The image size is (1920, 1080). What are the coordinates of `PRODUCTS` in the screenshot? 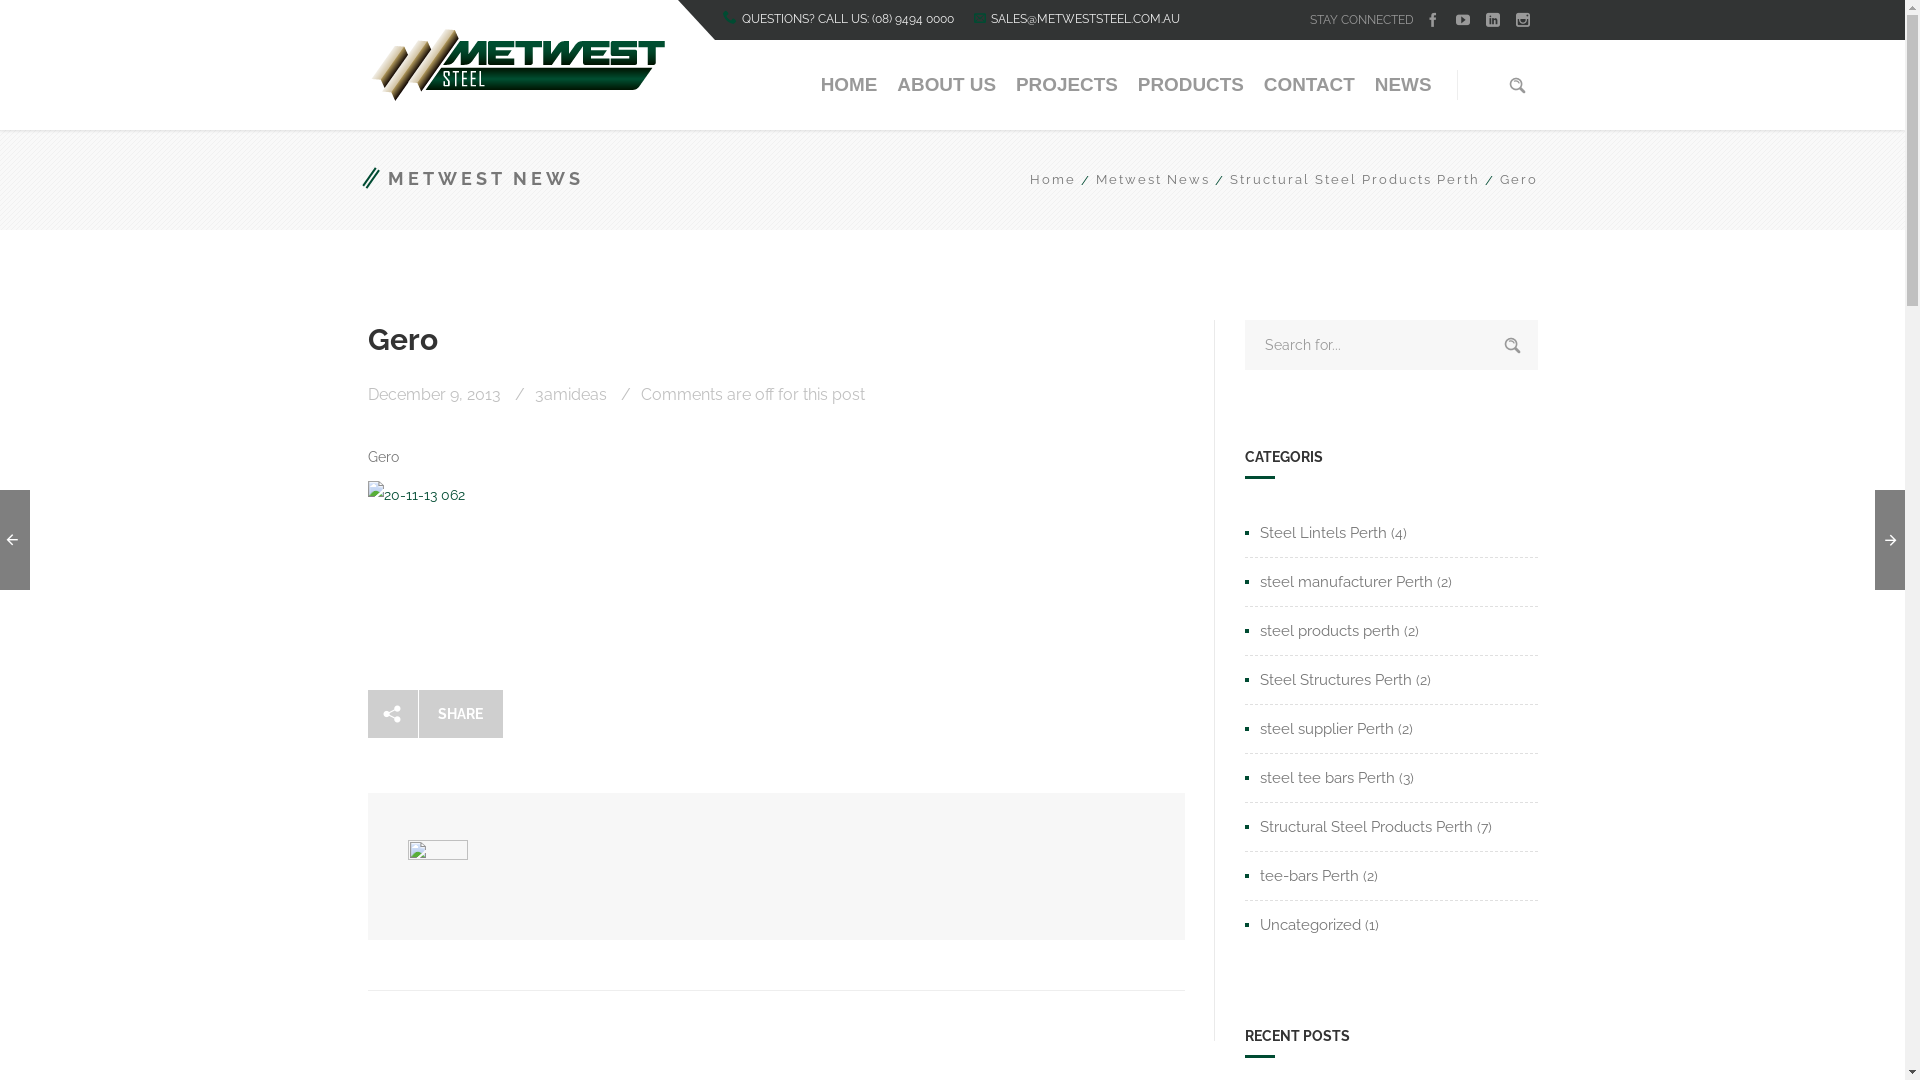 It's located at (1191, 85).